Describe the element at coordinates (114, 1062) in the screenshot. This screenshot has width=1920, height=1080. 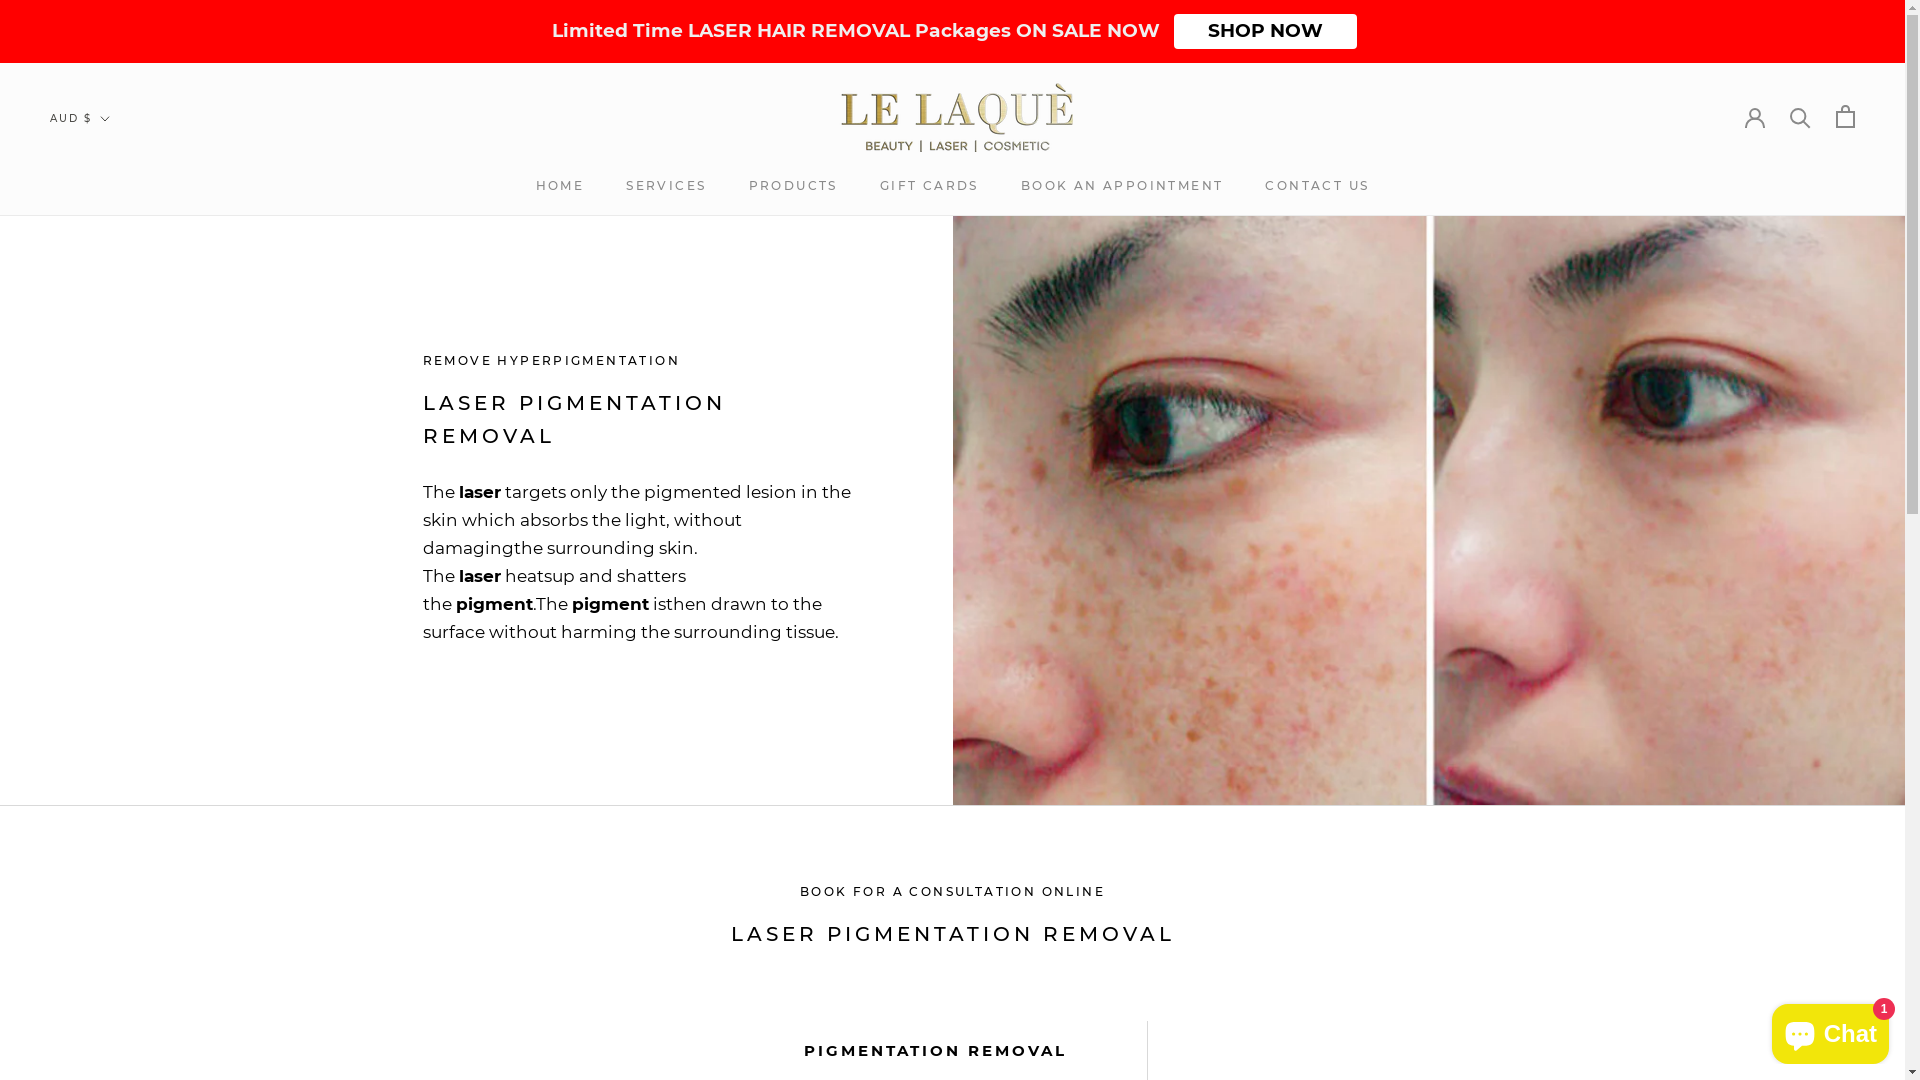
I see `GBP` at that location.